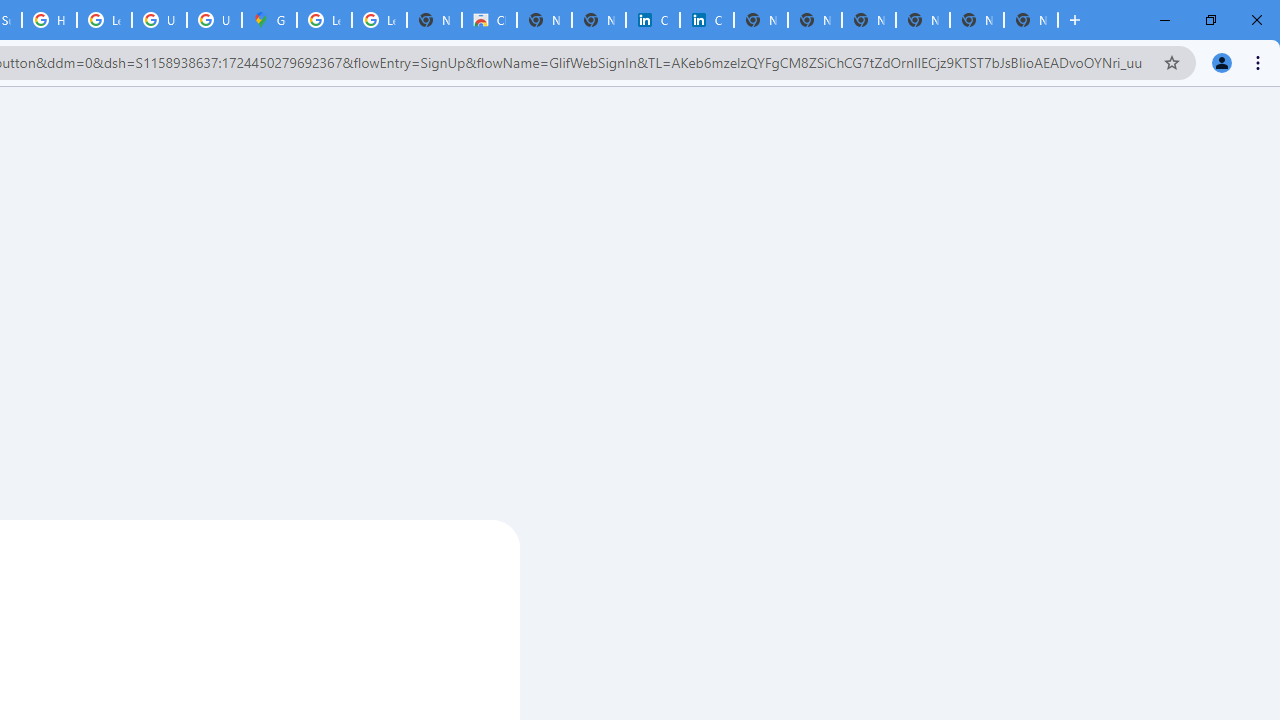 Image resolution: width=1280 pixels, height=720 pixels. I want to click on Google Maps, so click(268, 20).